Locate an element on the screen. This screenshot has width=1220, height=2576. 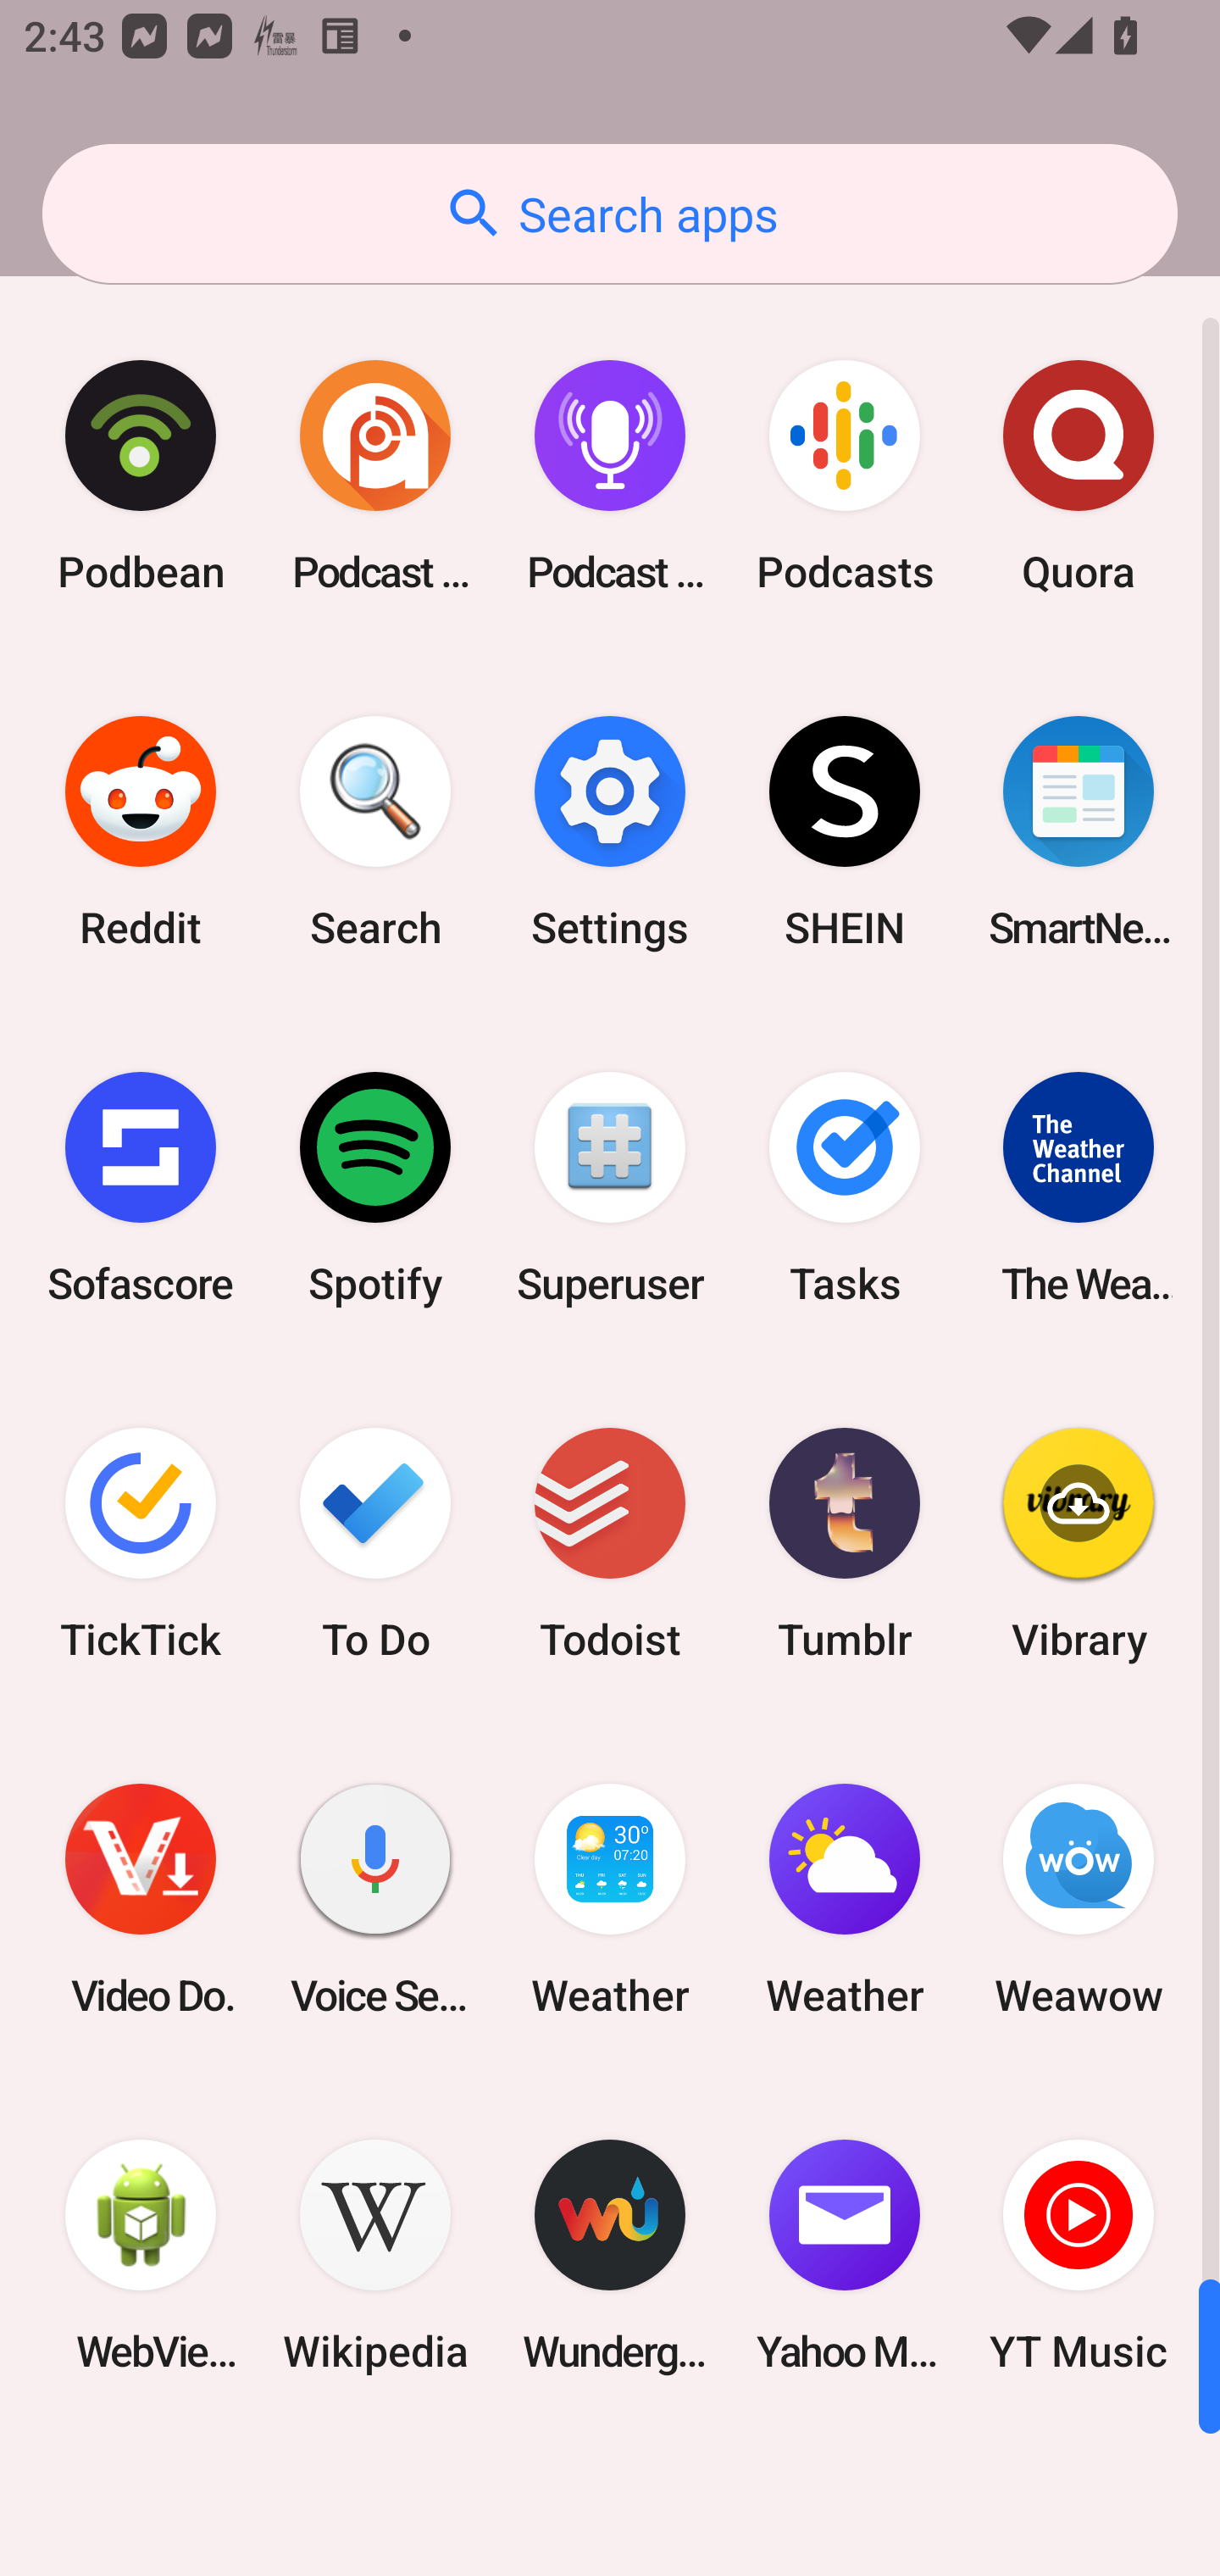
Weather is located at coordinates (844, 1900).